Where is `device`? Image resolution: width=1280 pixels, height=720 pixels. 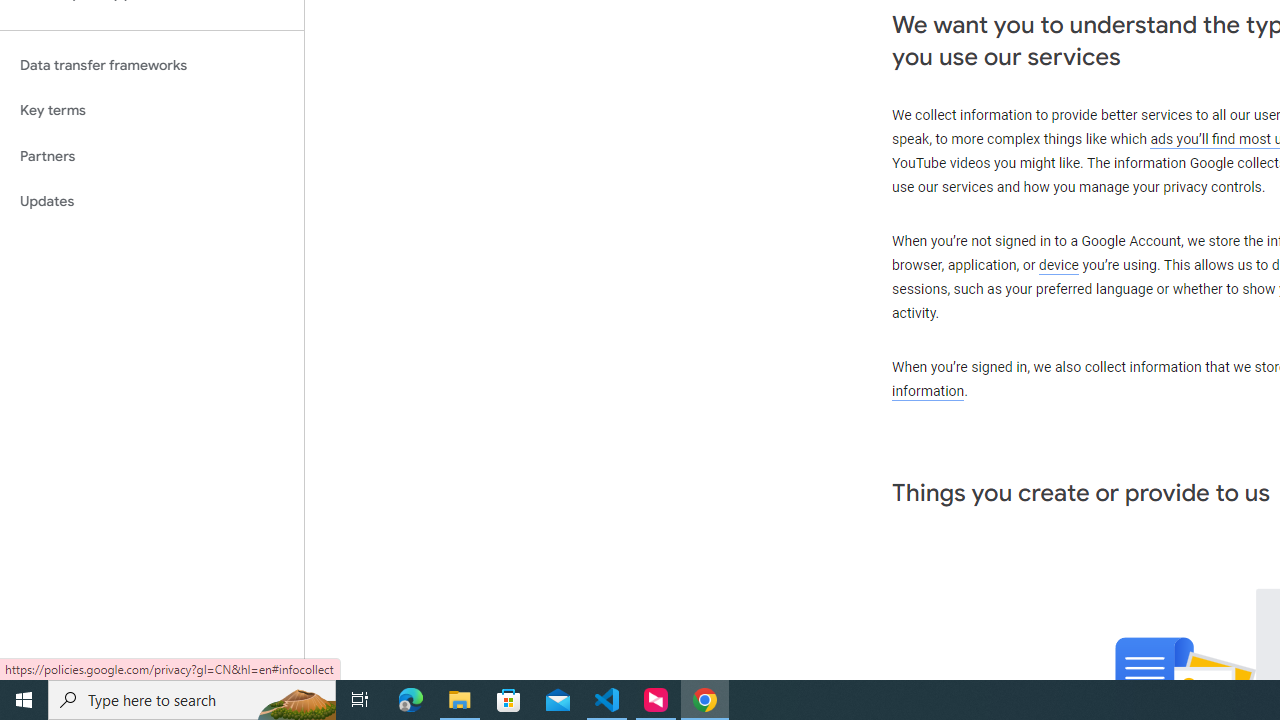
device is located at coordinates (1059, 266).